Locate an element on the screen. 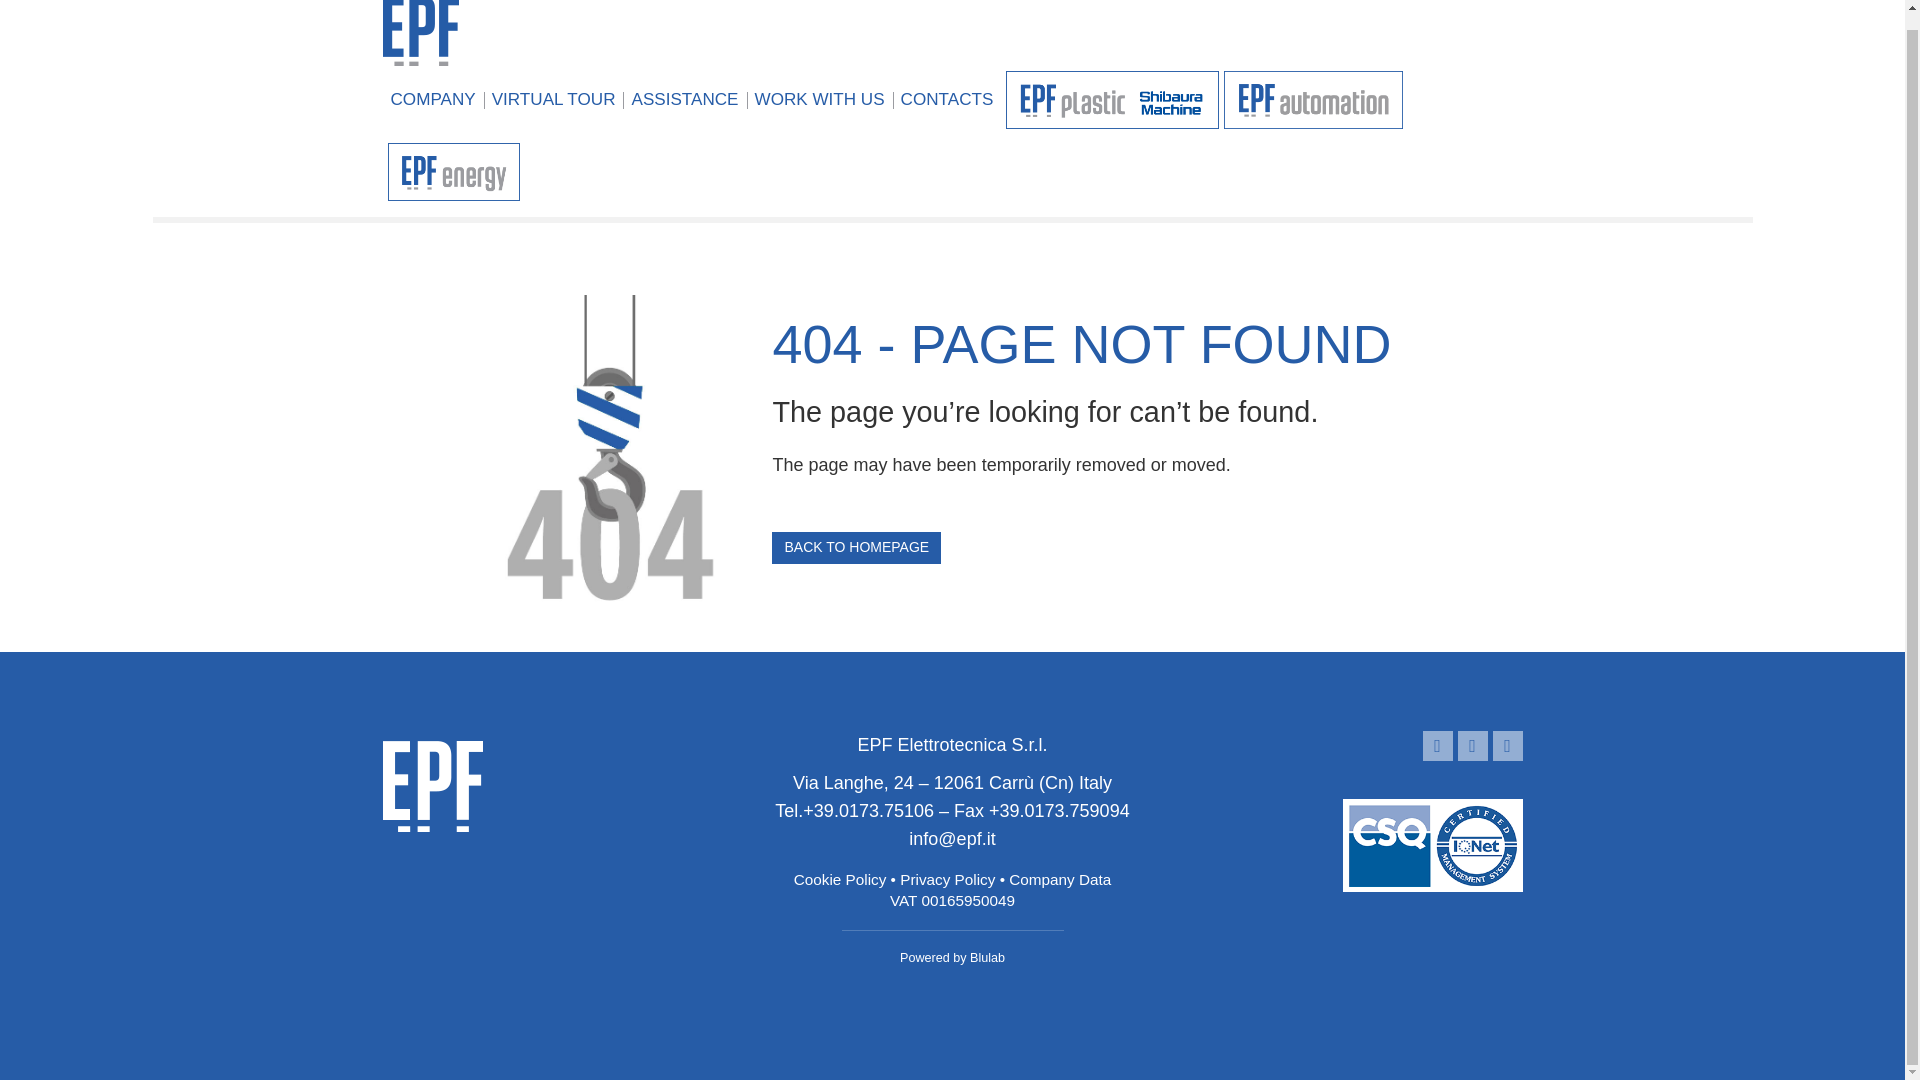 Image resolution: width=1920 pixels, height=1080 pixels. EPF is located at coordinates (420, 32).